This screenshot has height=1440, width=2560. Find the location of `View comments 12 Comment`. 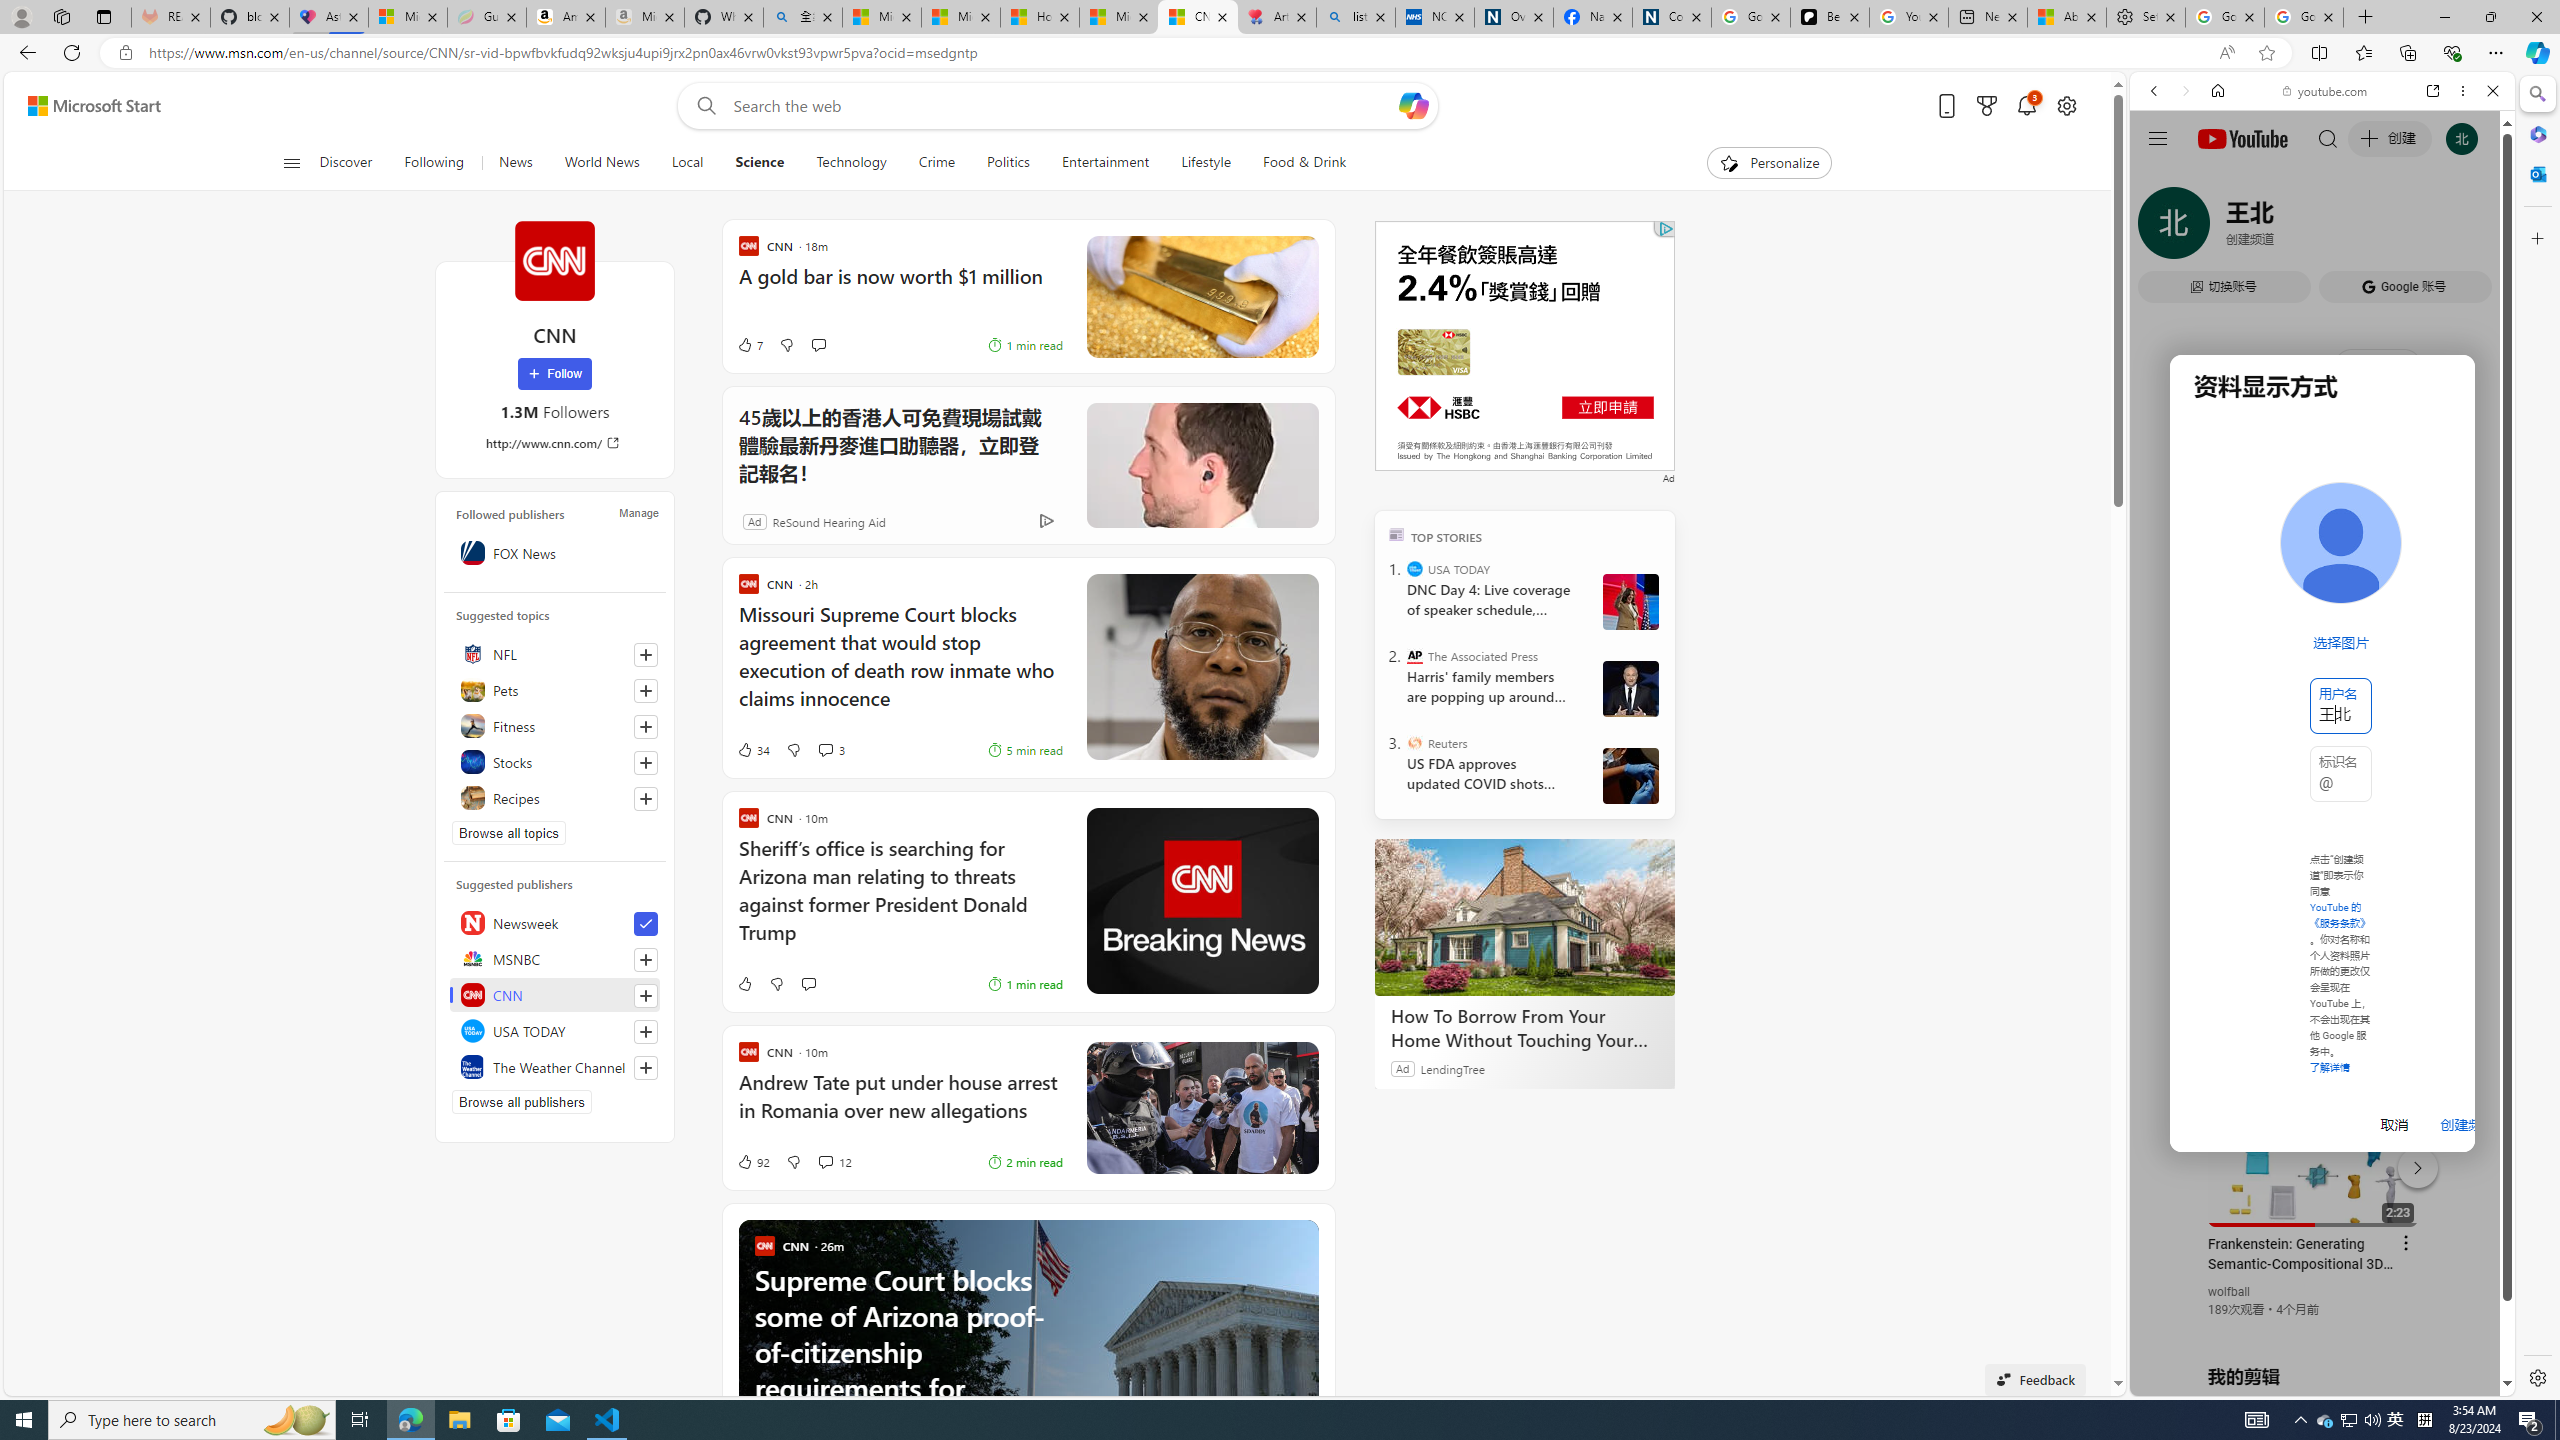

View comments 12 Comment is located at coordinates (834, 1162).